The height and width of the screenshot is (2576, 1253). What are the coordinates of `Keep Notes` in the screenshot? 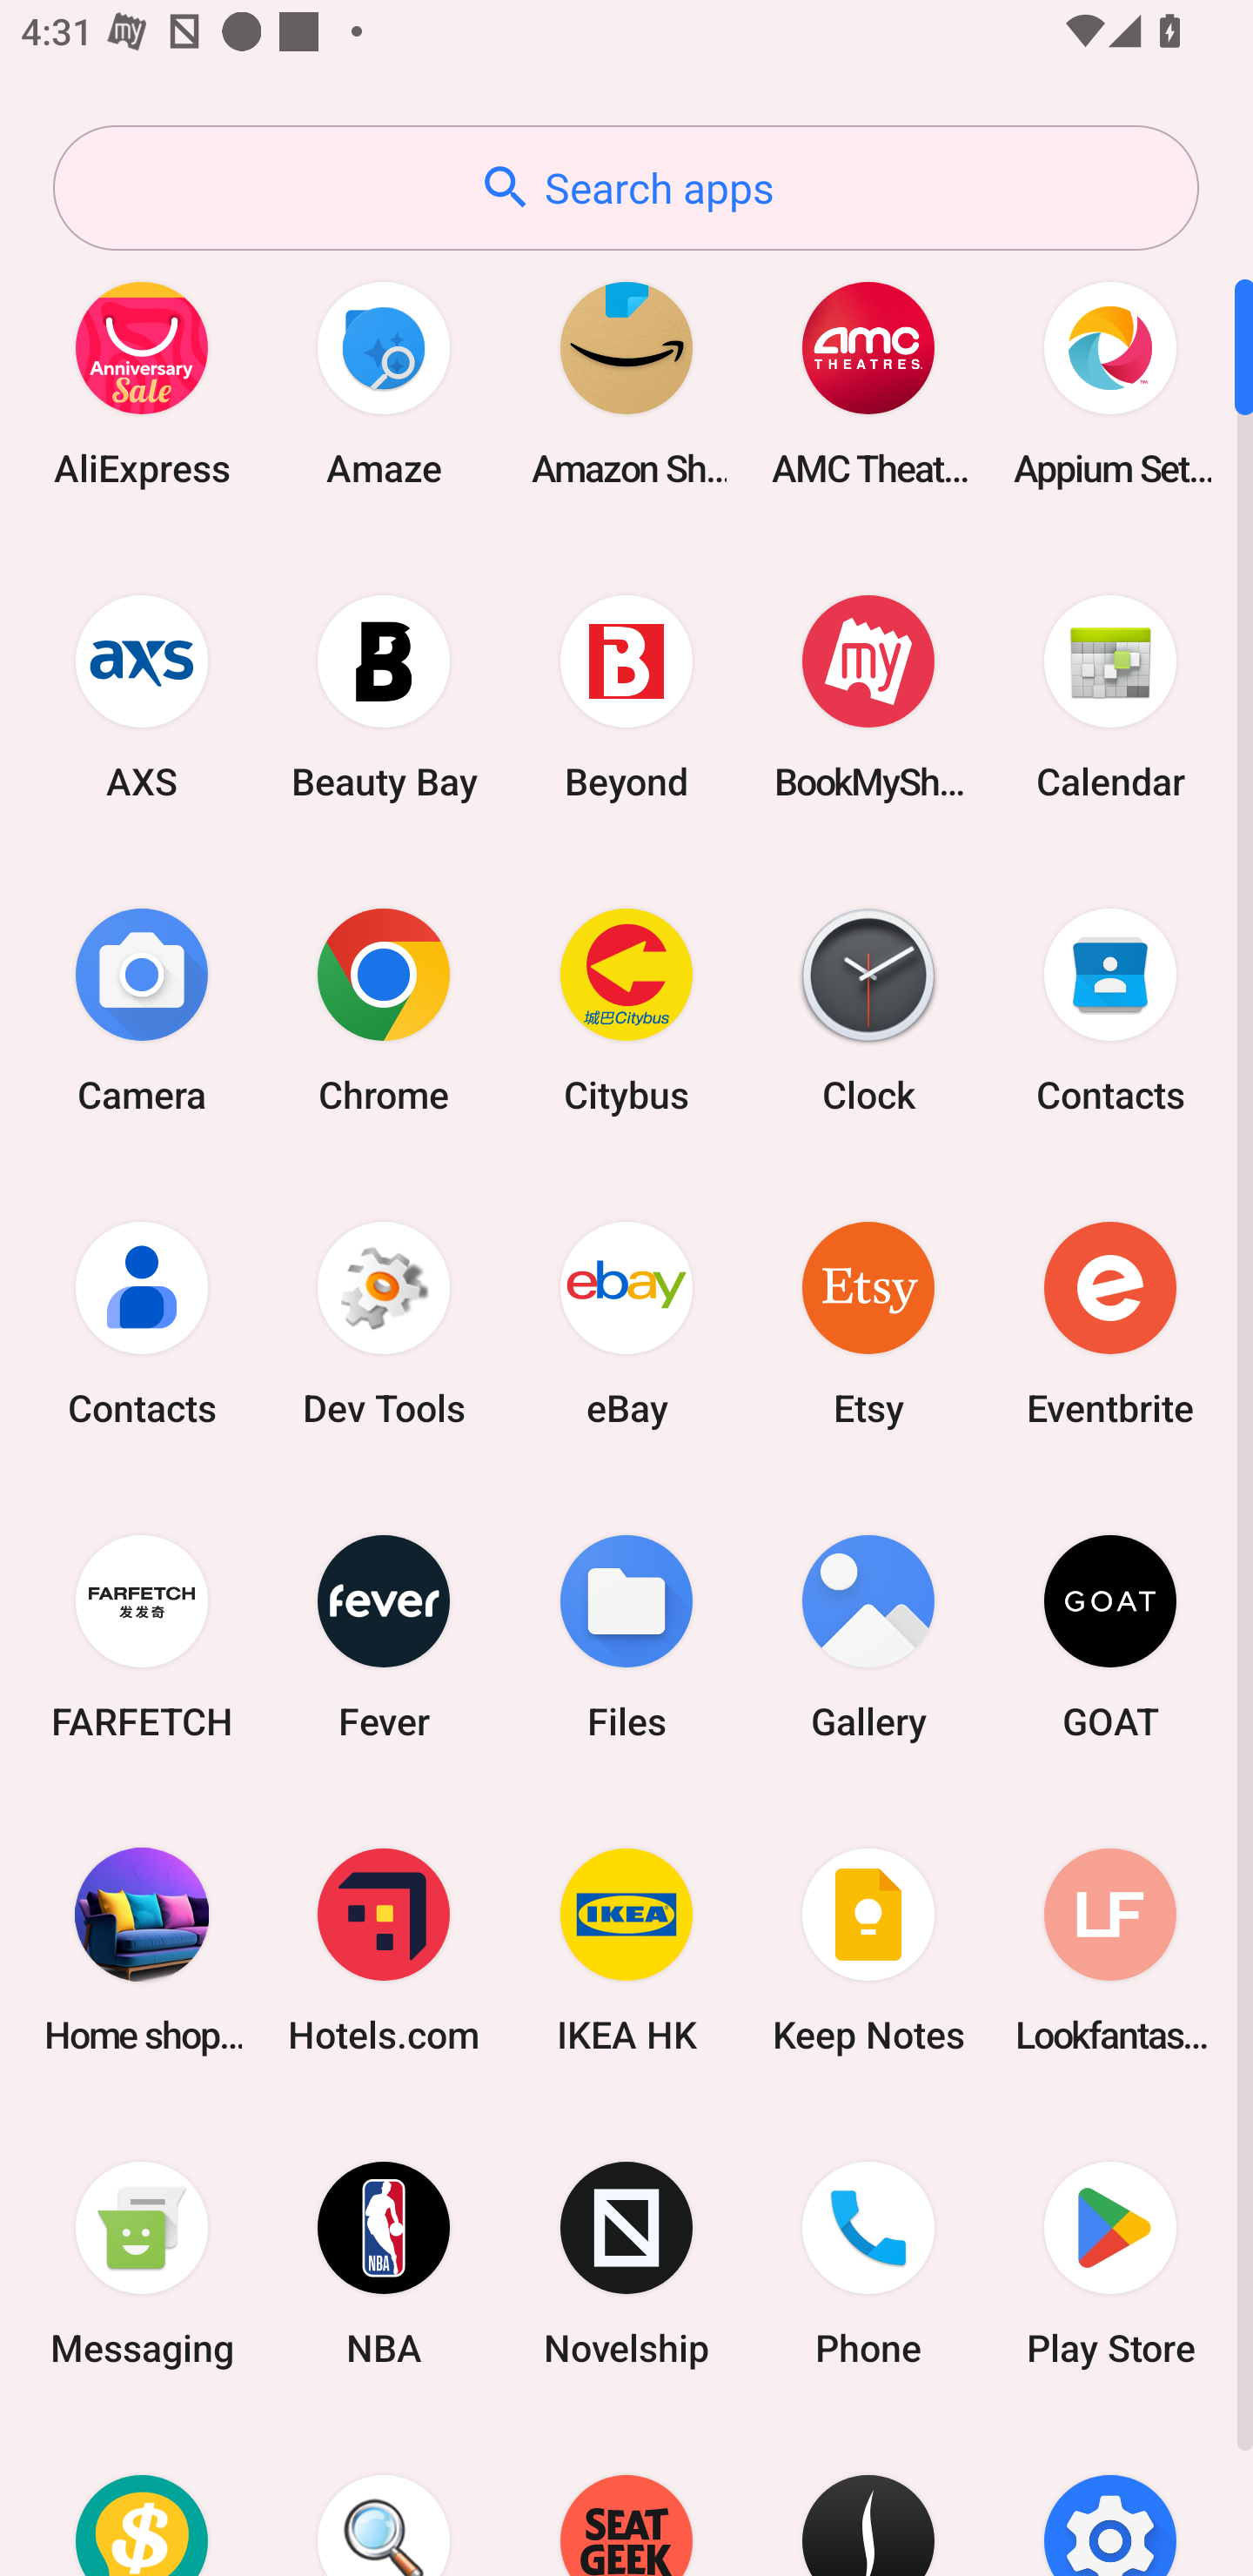 It's located at (868, 1949).